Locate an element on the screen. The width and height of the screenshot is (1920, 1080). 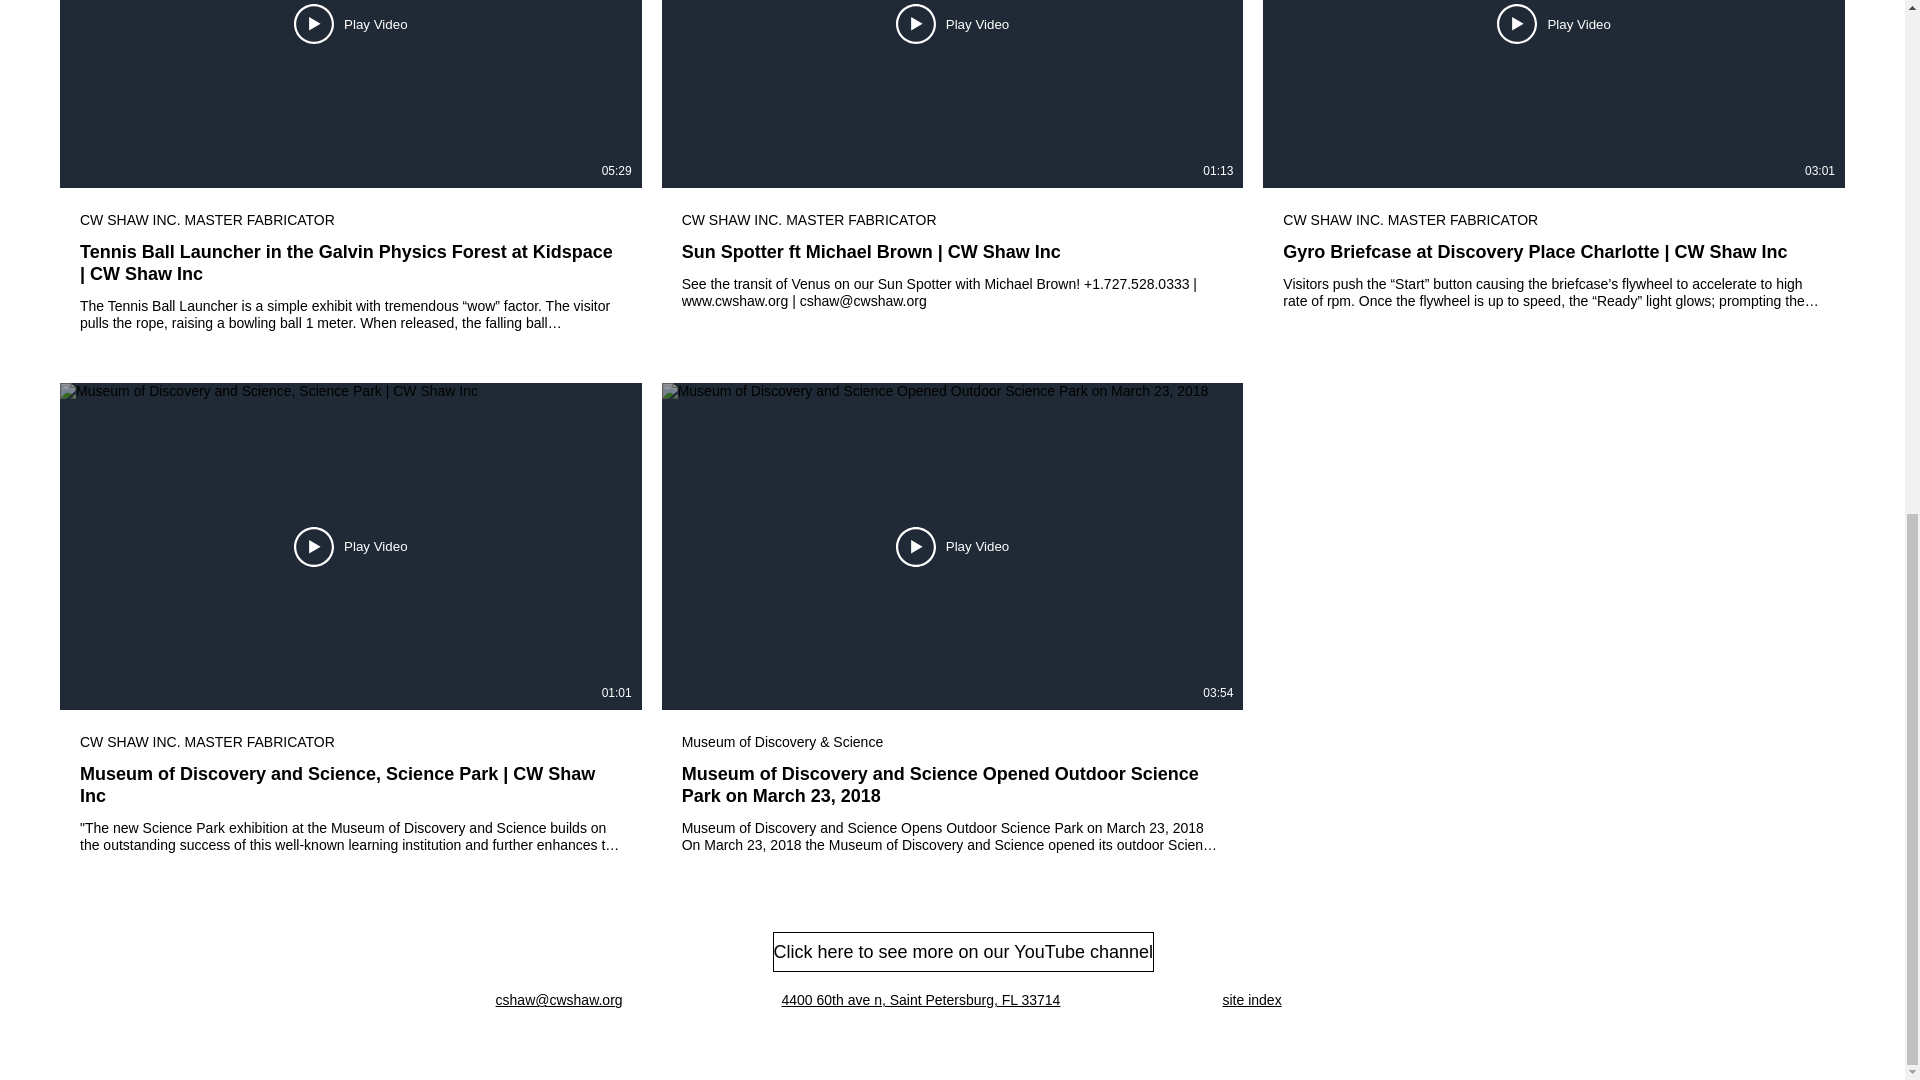
Play Video is located at coordinates (952, 24).